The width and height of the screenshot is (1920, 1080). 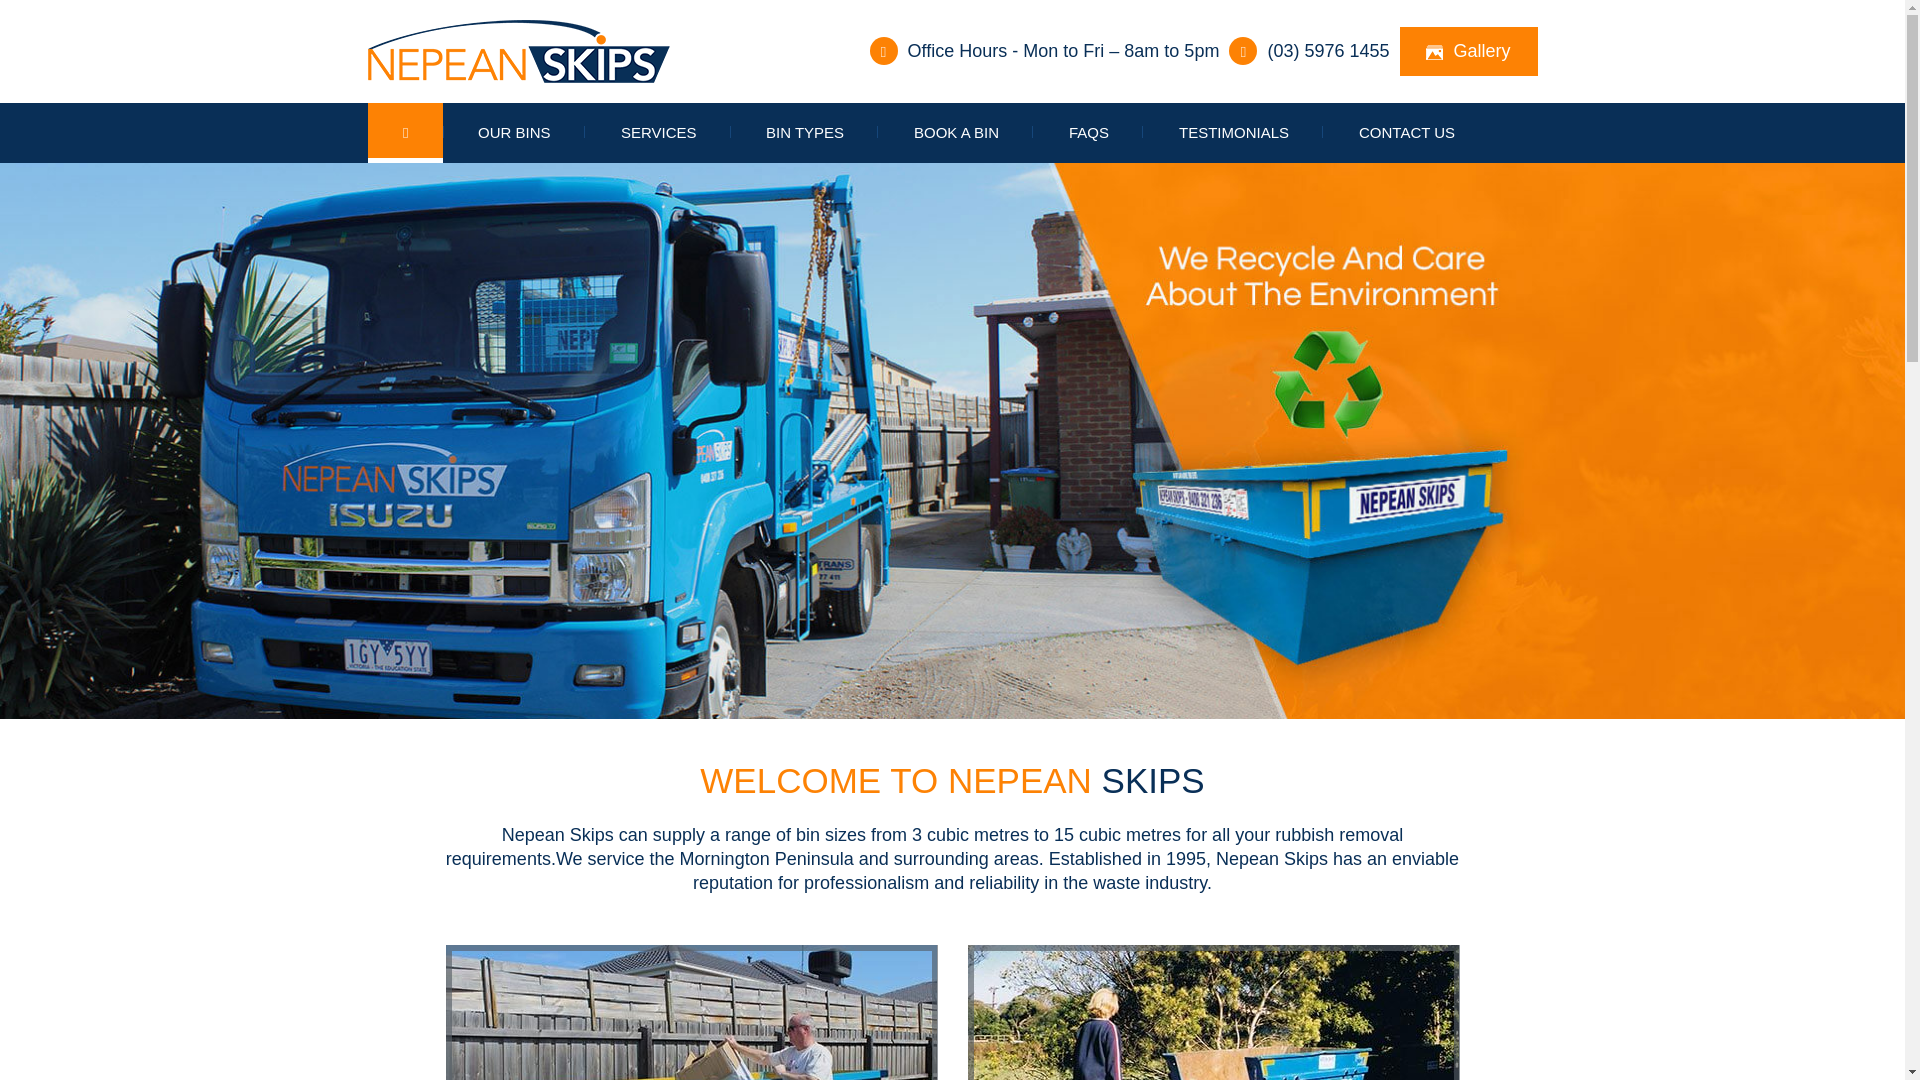 What do you see at coordinates (1469, 52) in the screenshot?
I see `Gallery` at bounding box center [1469, 52].